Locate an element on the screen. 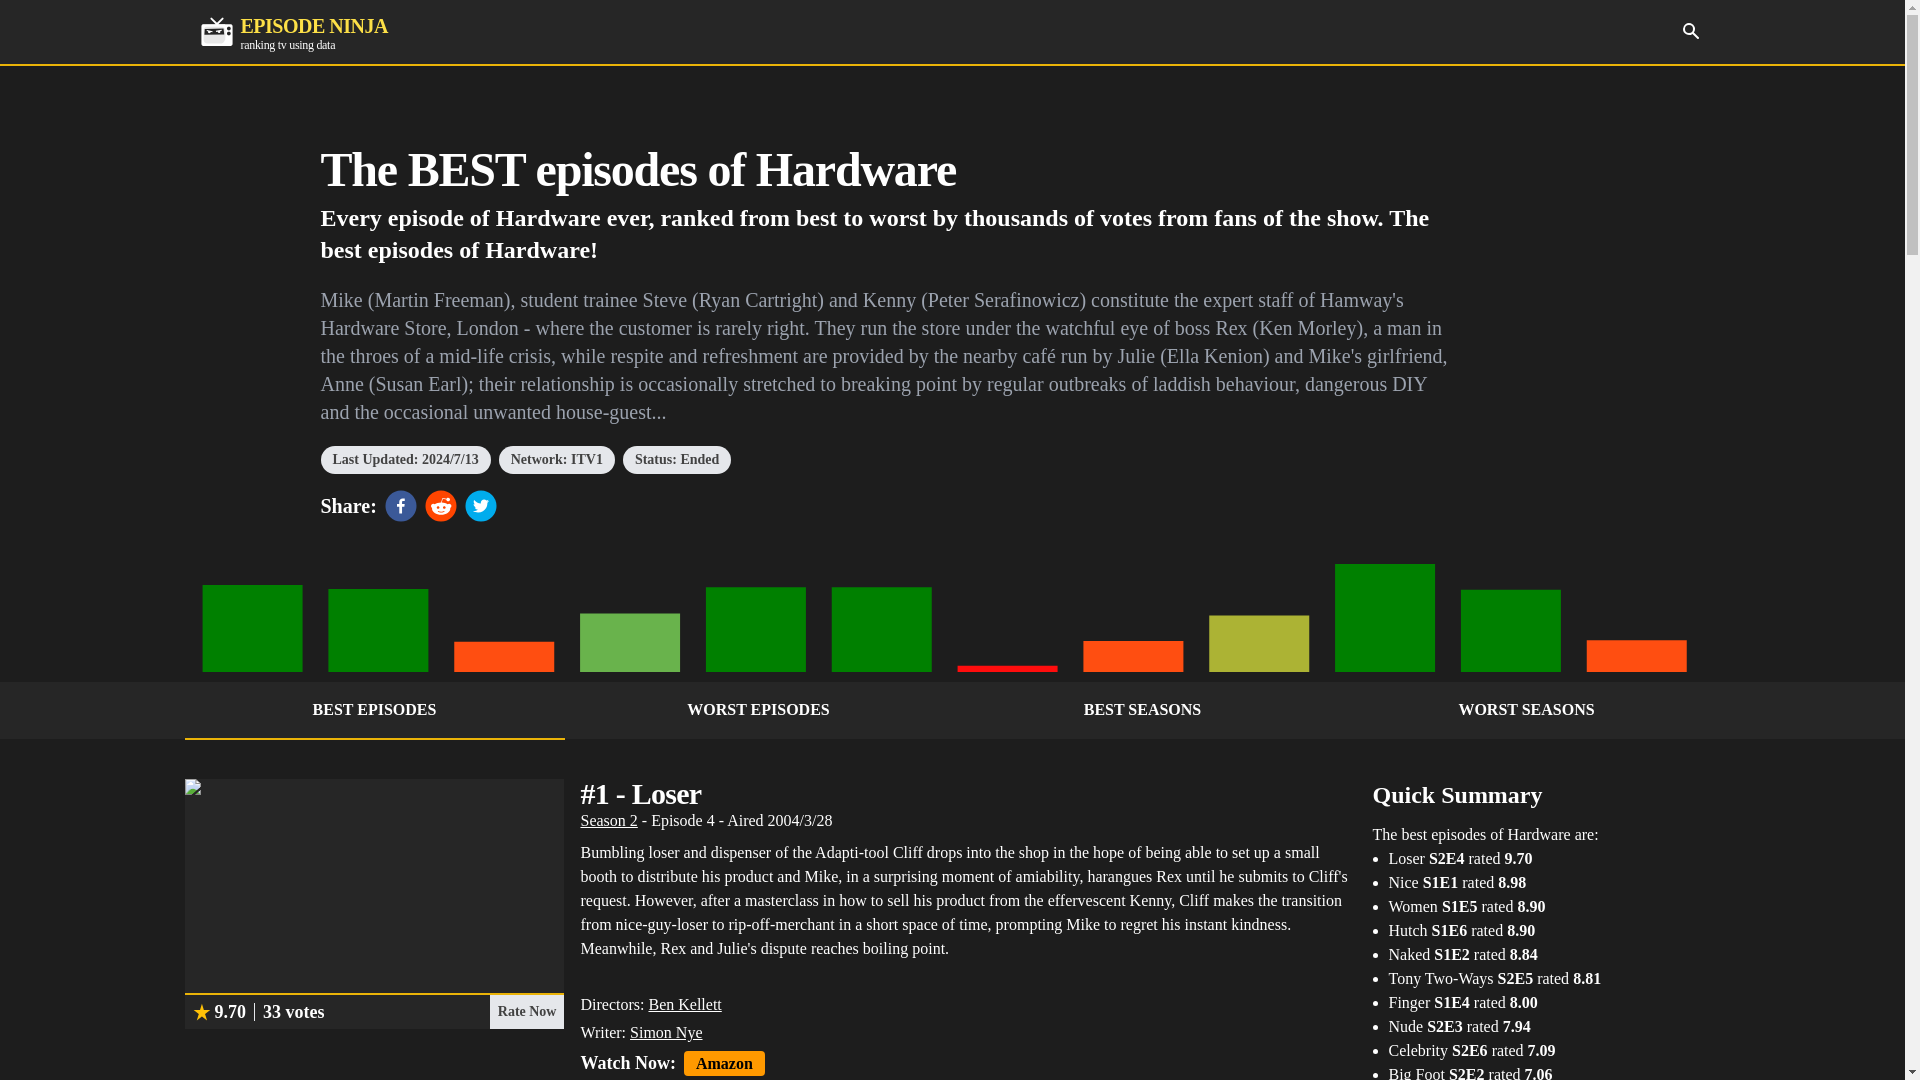 The height and width of the screenshot is (1080, 1920). Search is located at coordinates (1690, 30).